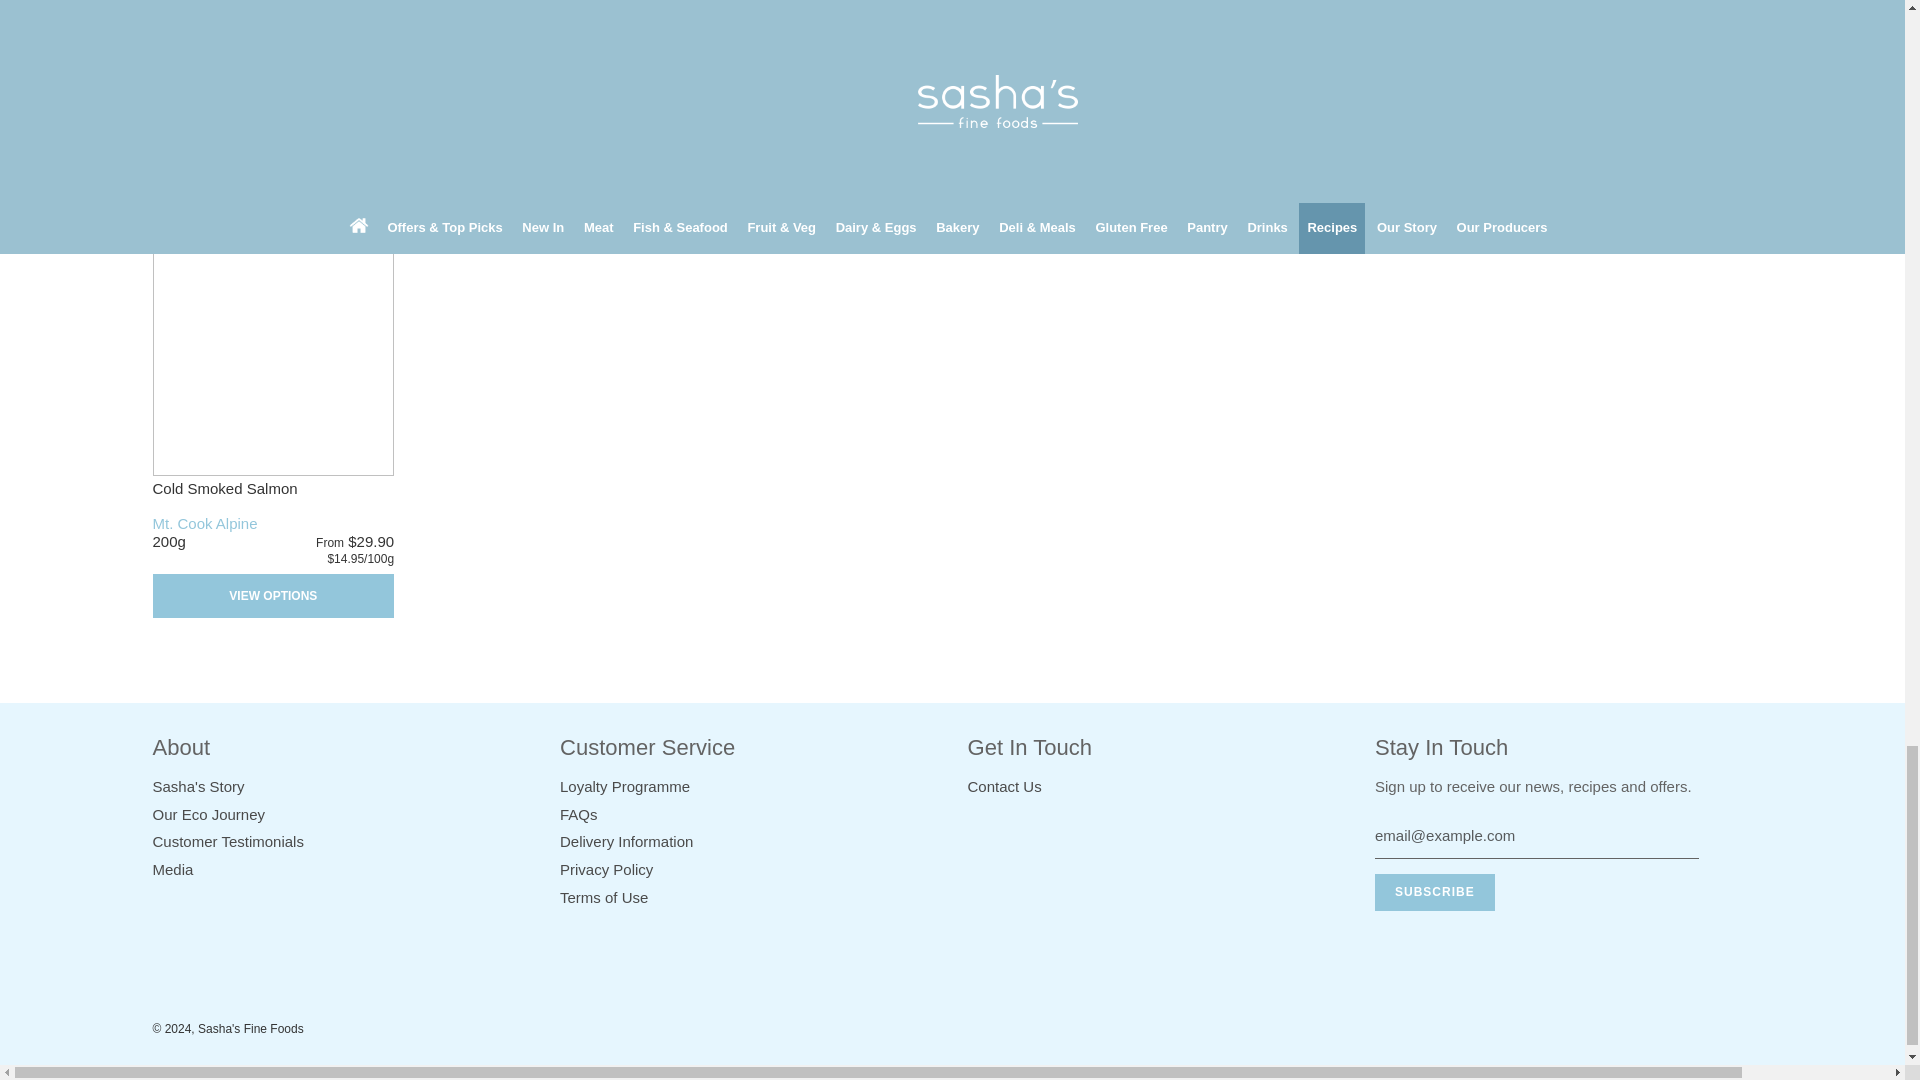 Image resolution: width=1920 pixels, height=1080 pixels. What do you see at coordinates (545, 27) in the screenshot?
I see `Salmon Portions Skinless, Twin Pack` at bounding box center [545, 27].